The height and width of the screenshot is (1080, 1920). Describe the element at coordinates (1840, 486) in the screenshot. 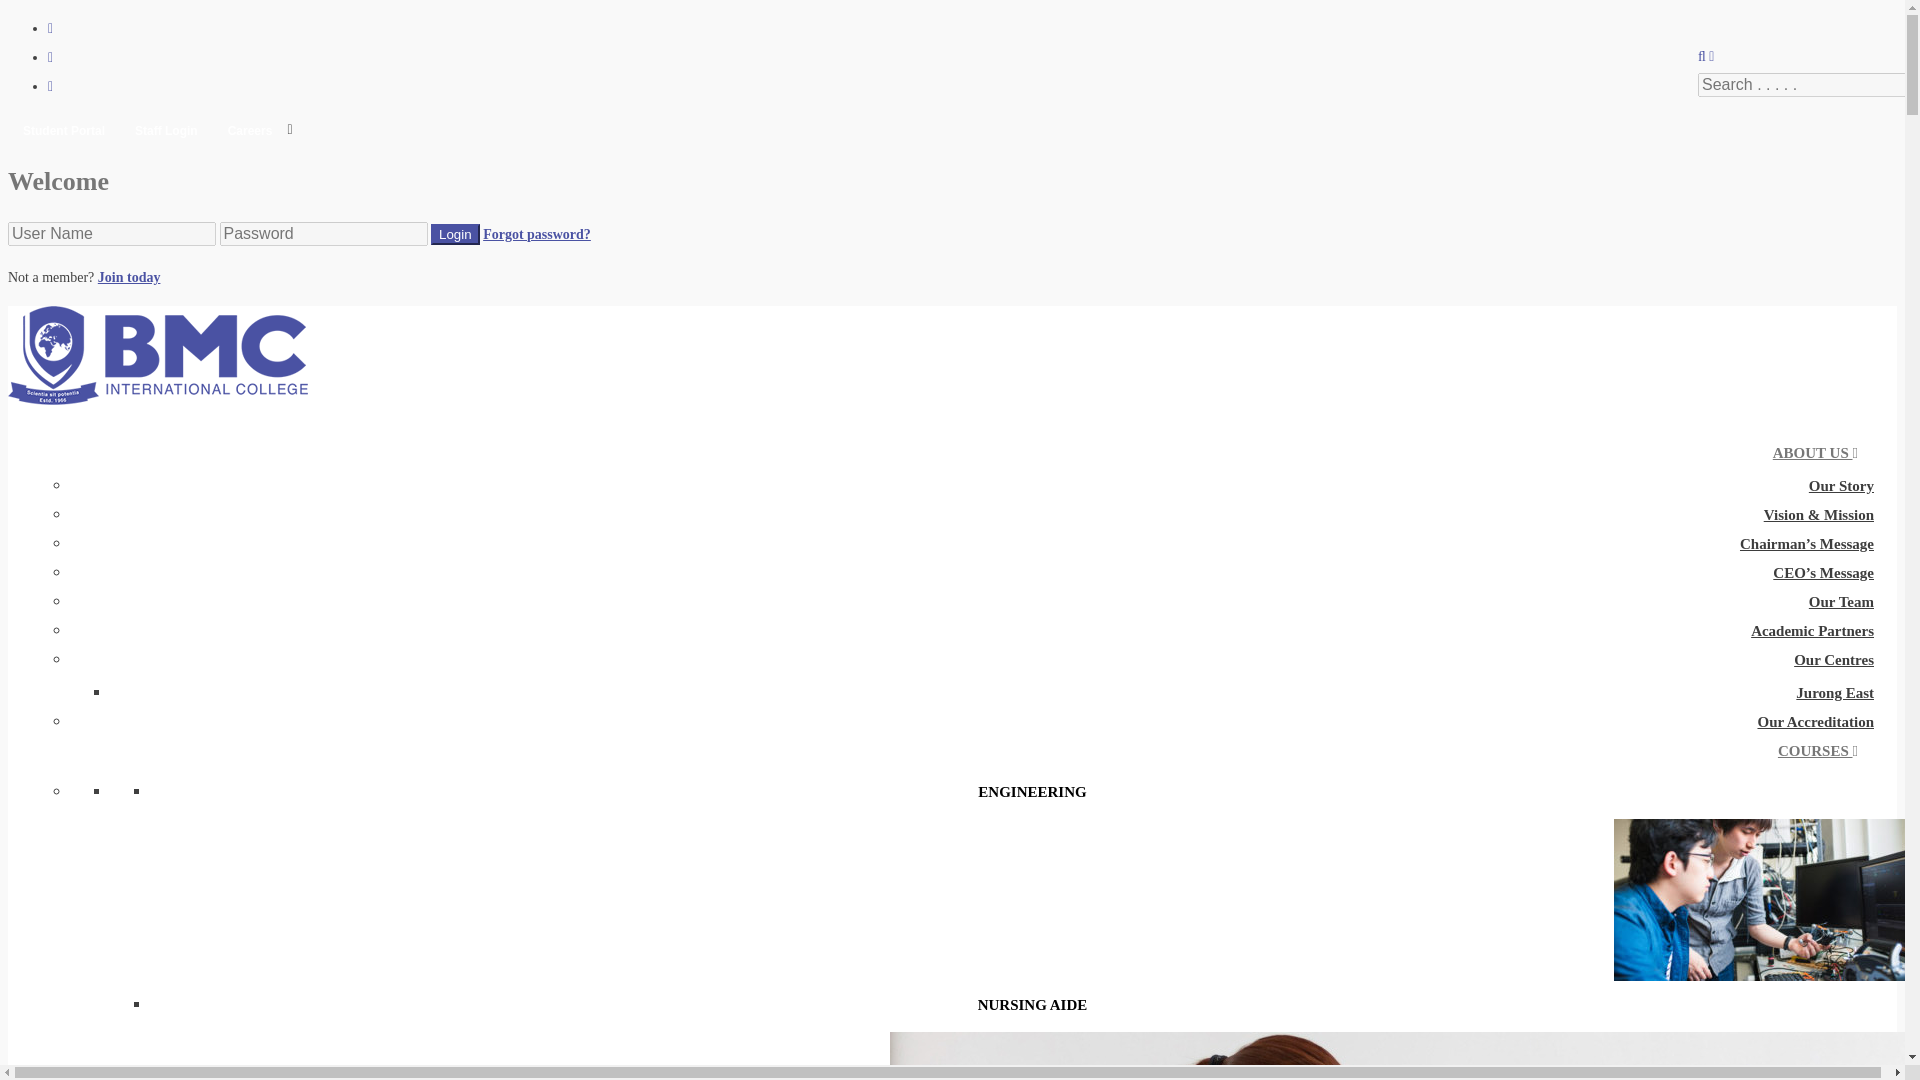

I see `Our Story` at that location.